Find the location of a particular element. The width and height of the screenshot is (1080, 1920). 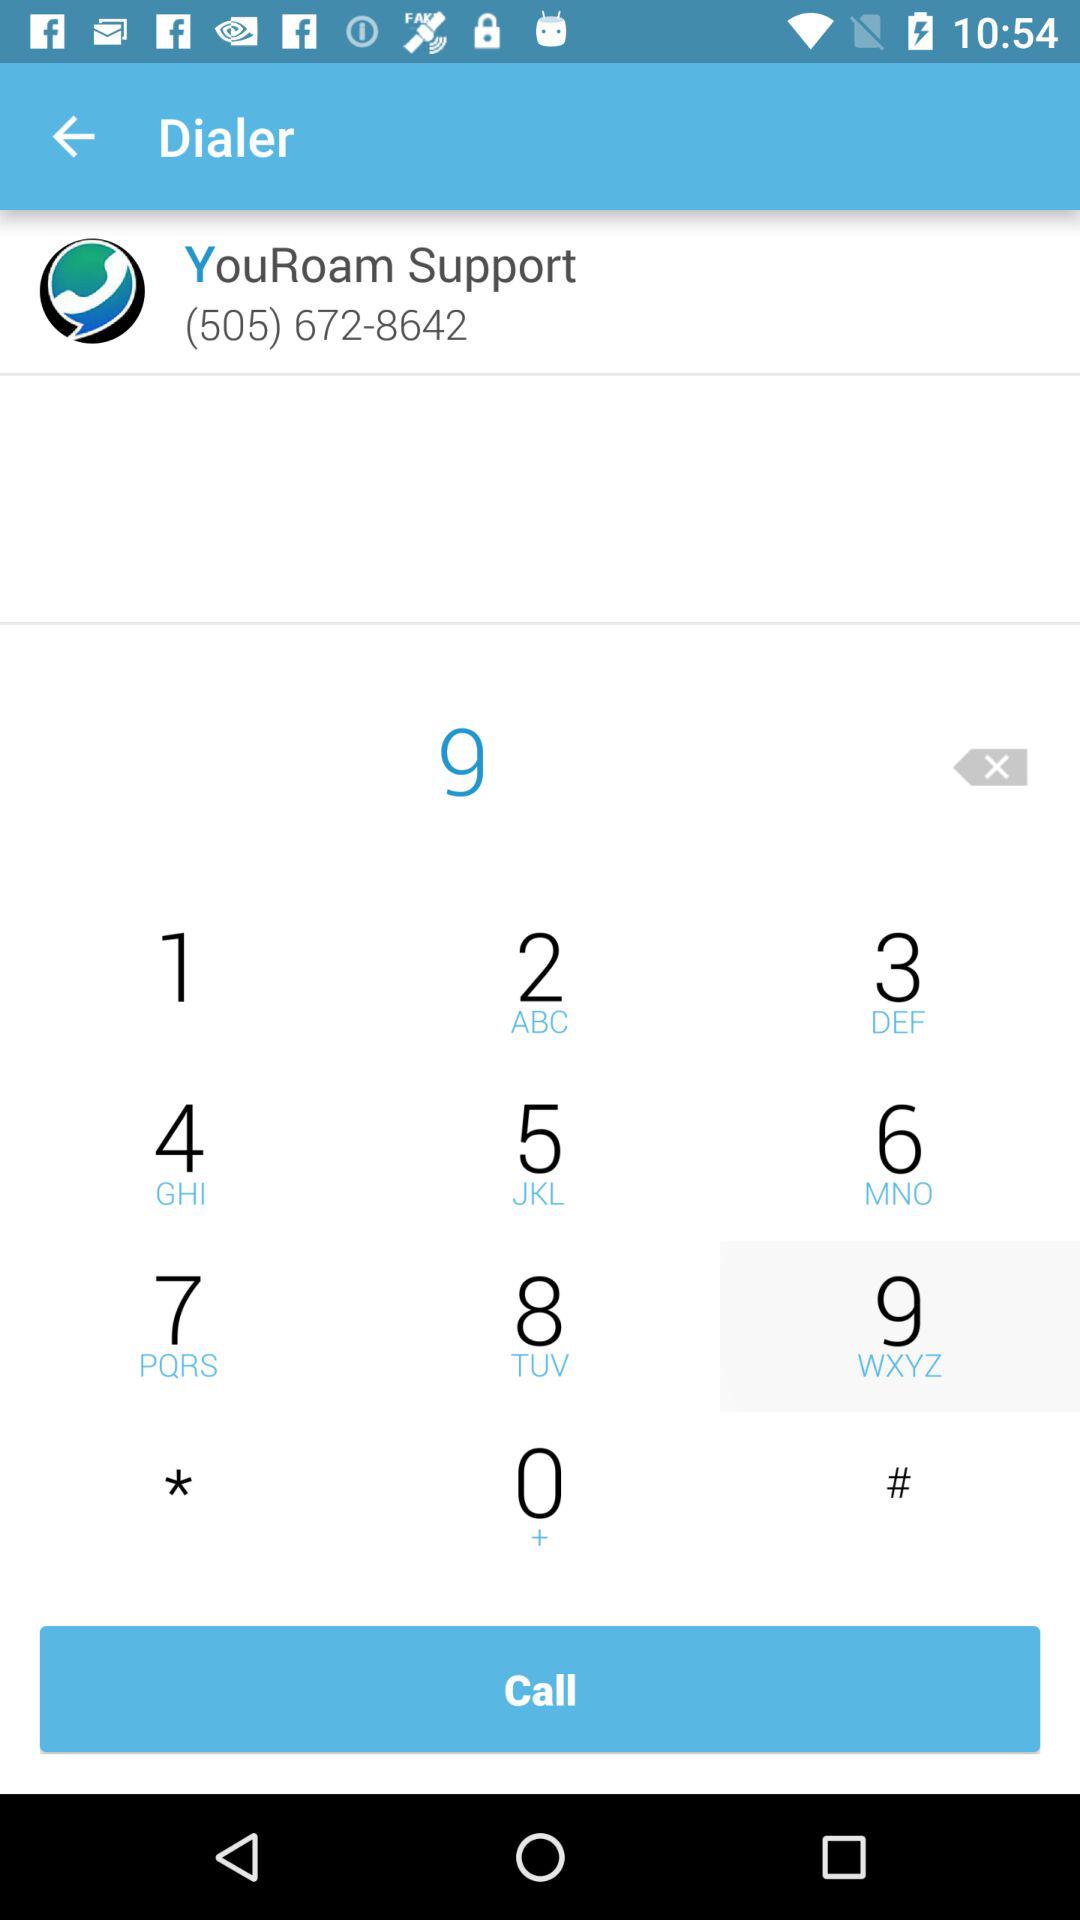

press number 2 is located at coordinates (540, 982).